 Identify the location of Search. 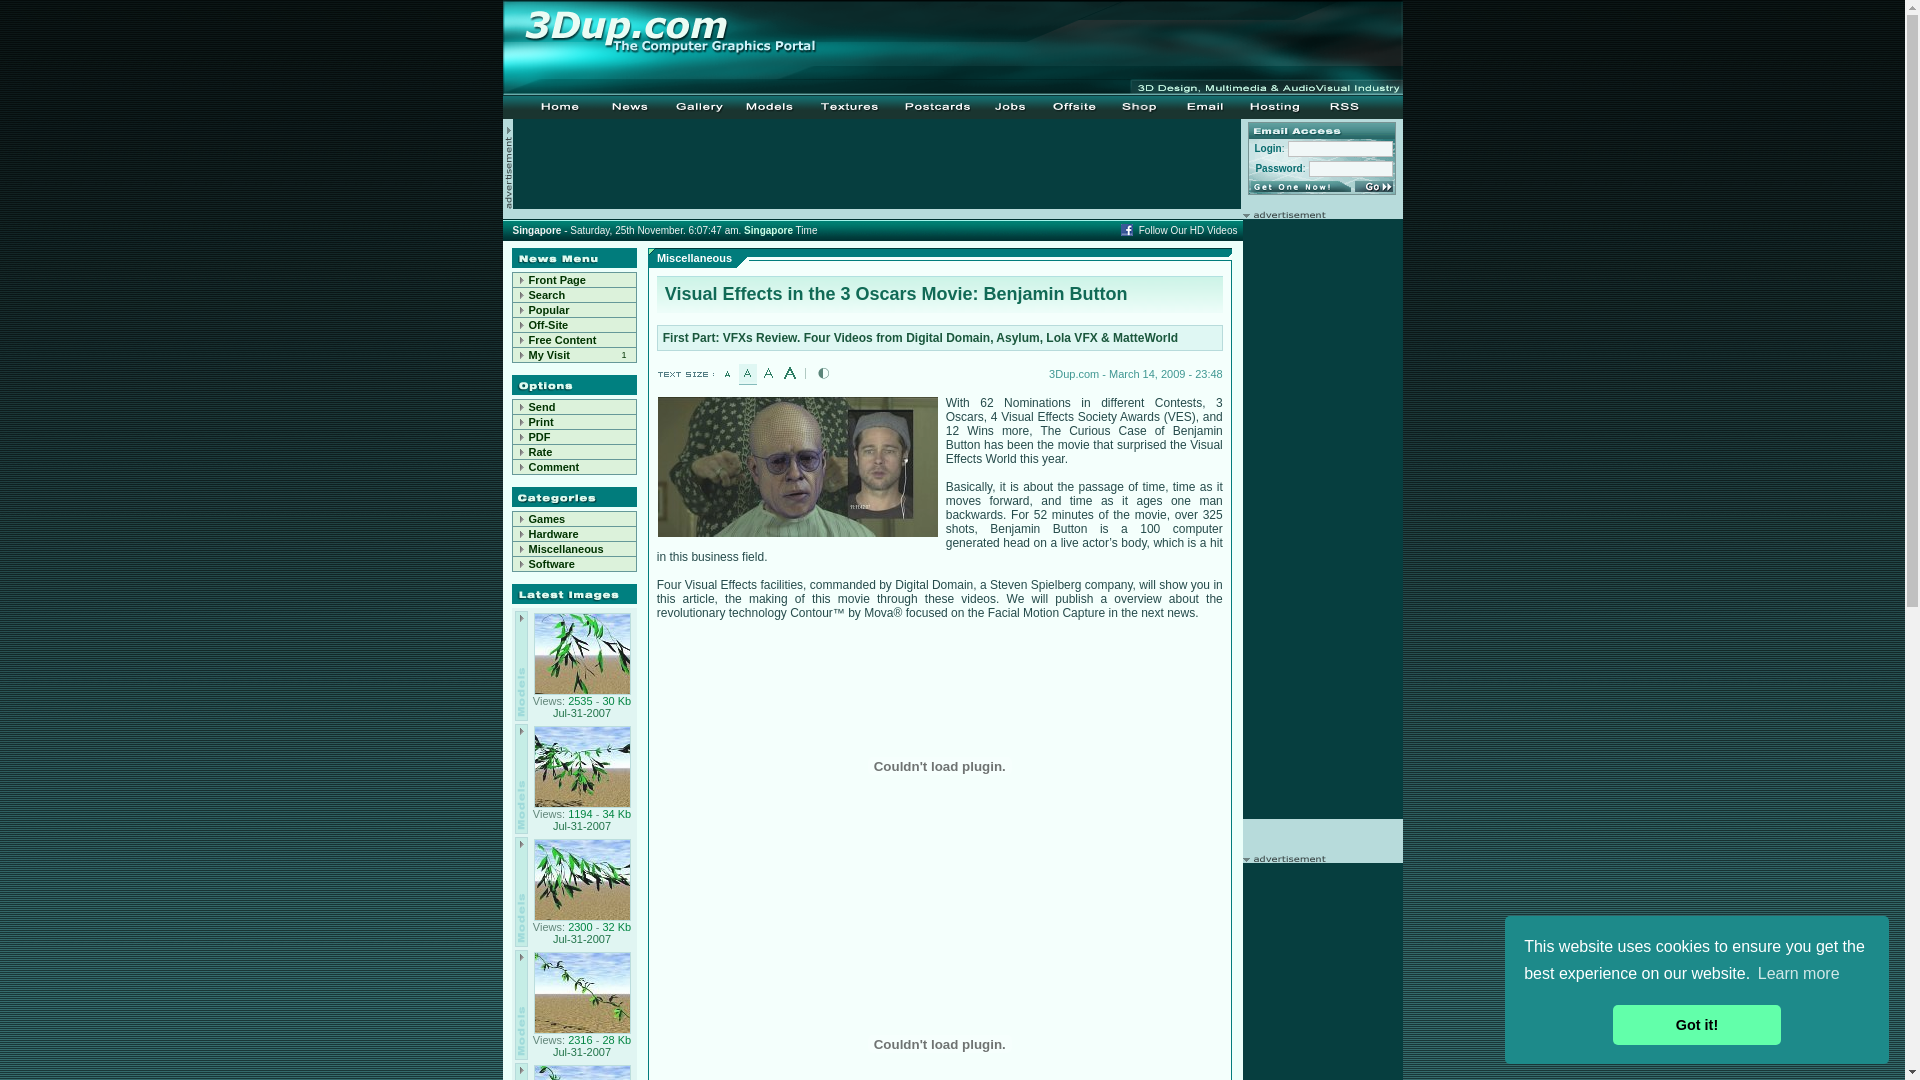
(574, 296).